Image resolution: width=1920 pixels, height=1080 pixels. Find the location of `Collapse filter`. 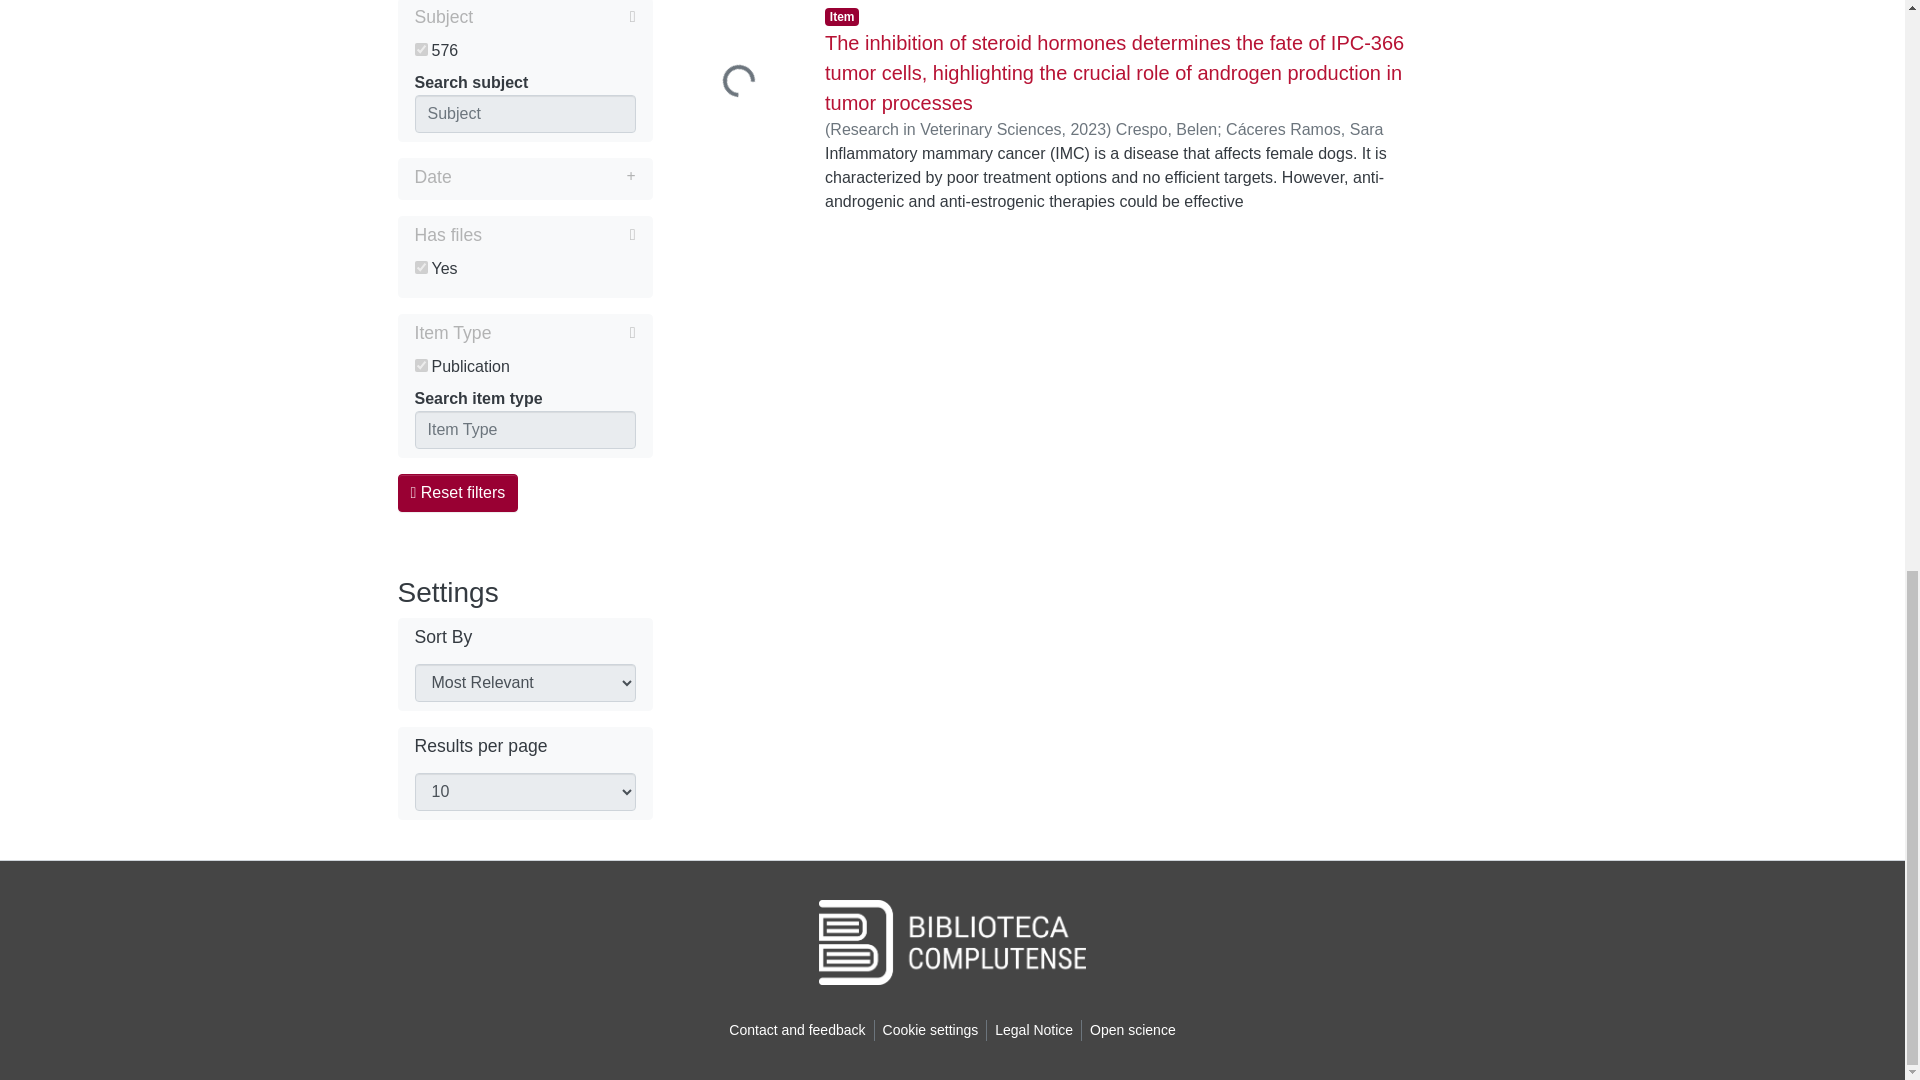

Collapse filter is located at coordinates (563, 332).